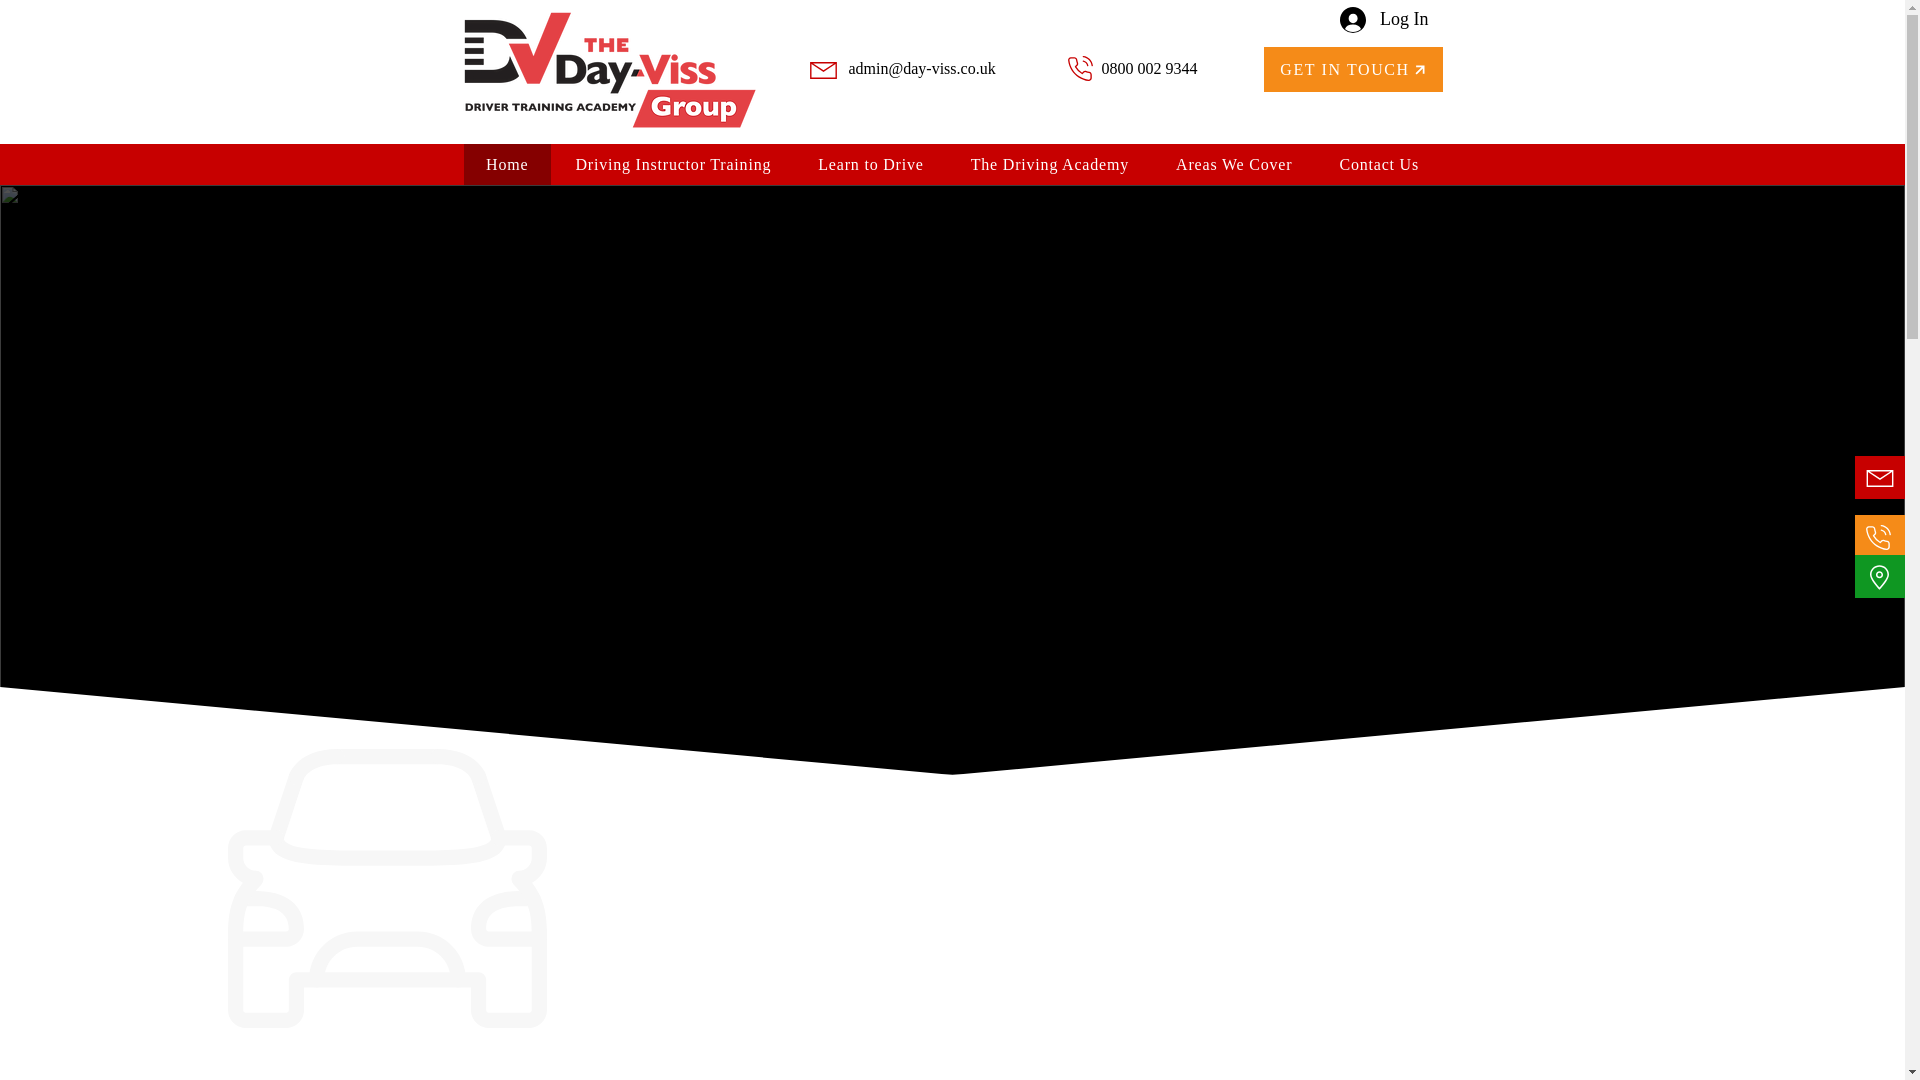 The width and height of the screenshot is (1920, 1080). I want to click on Home, so click(508, 164).